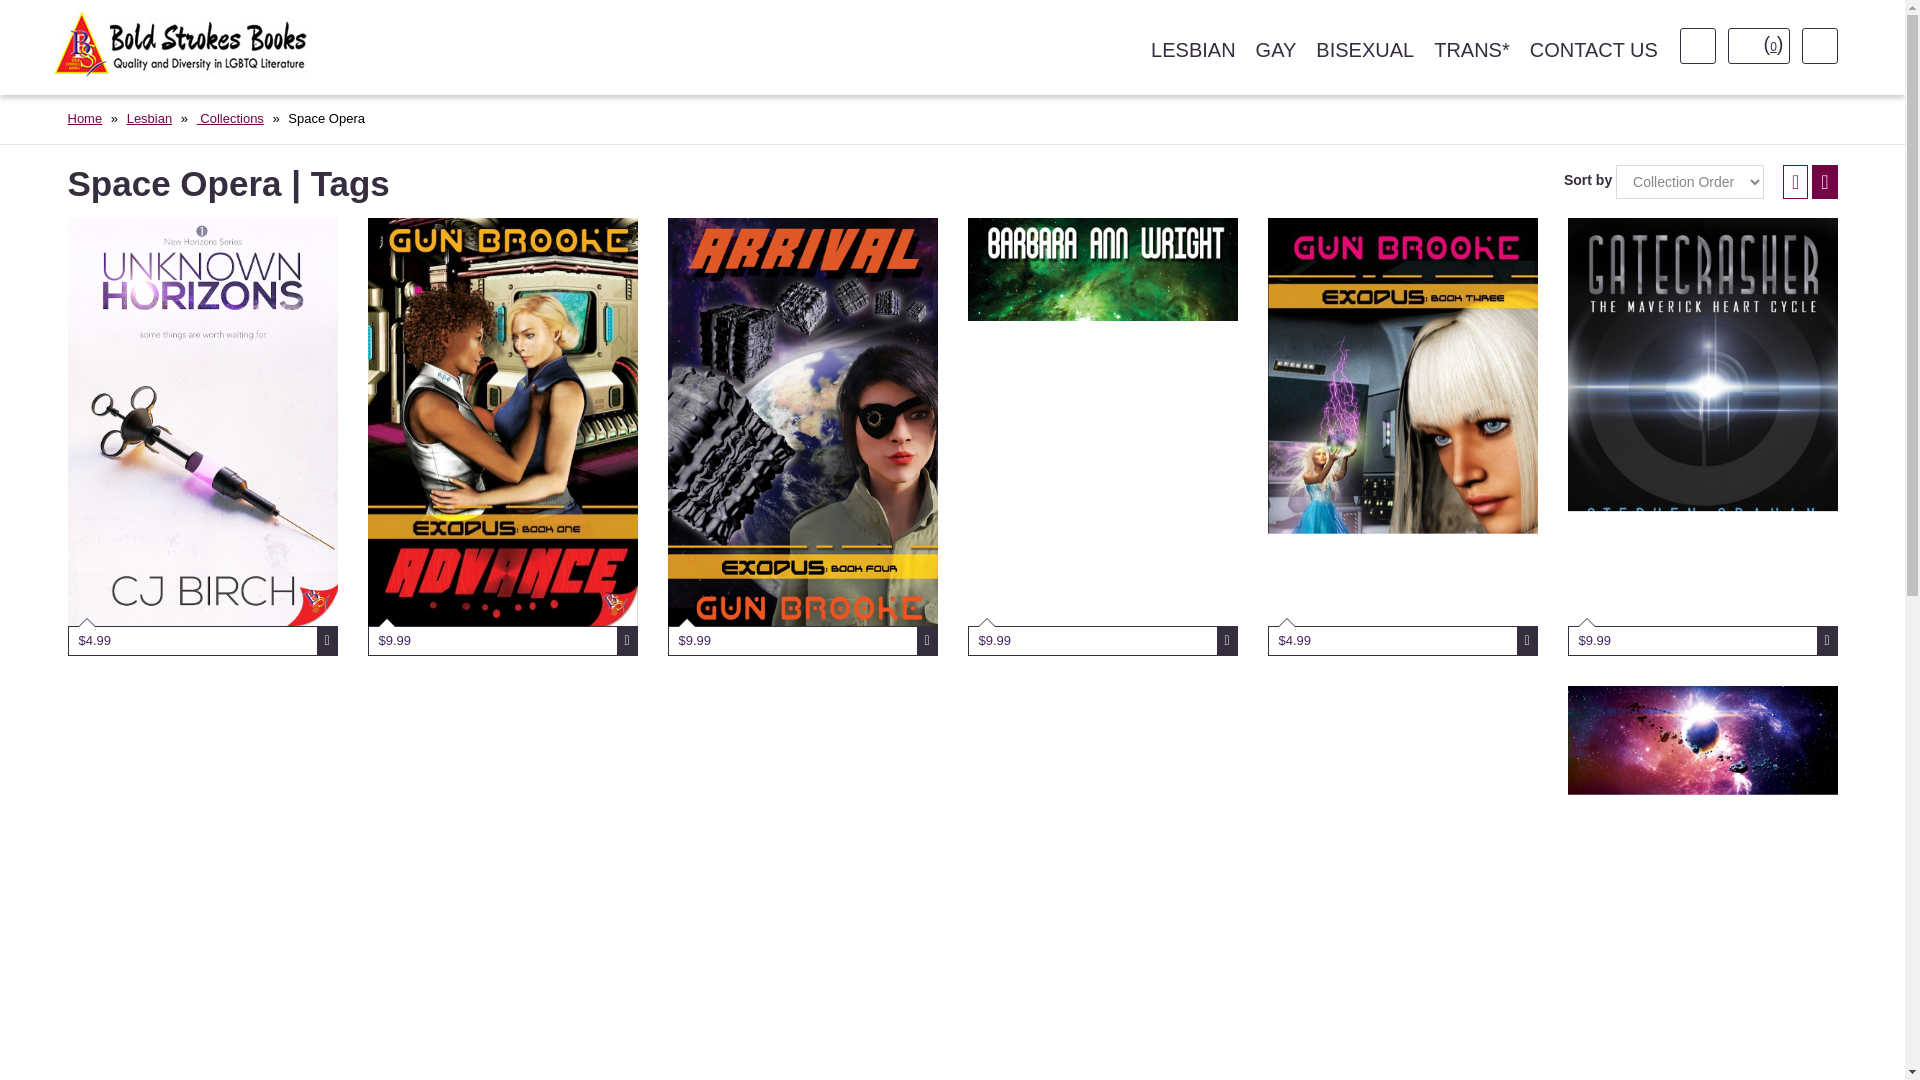  Describe the element at coordinates (230, 118) in the screenshot. I see `Collections` at that location.